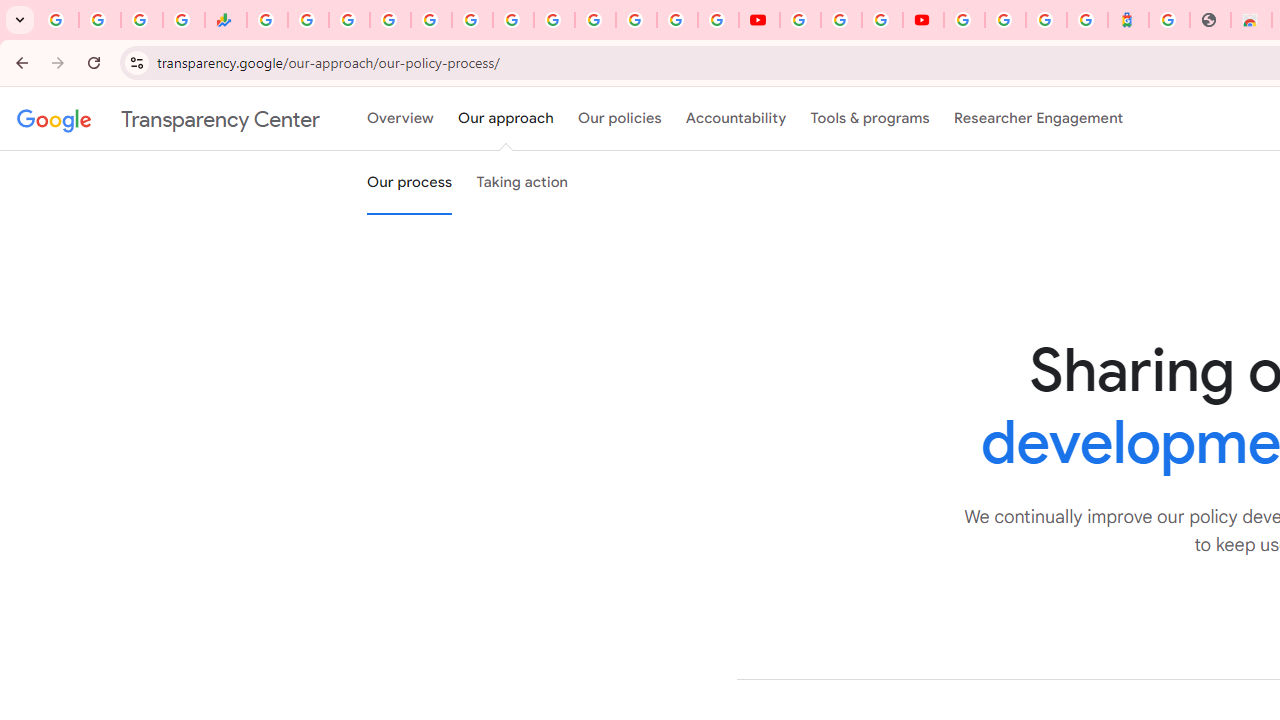 The width and height of the screenshot is (1280, 720). What do you see at coordinates (718, 20) in the screenshot?
I see `Privacy Checkup` at bounding box center [718, 20].